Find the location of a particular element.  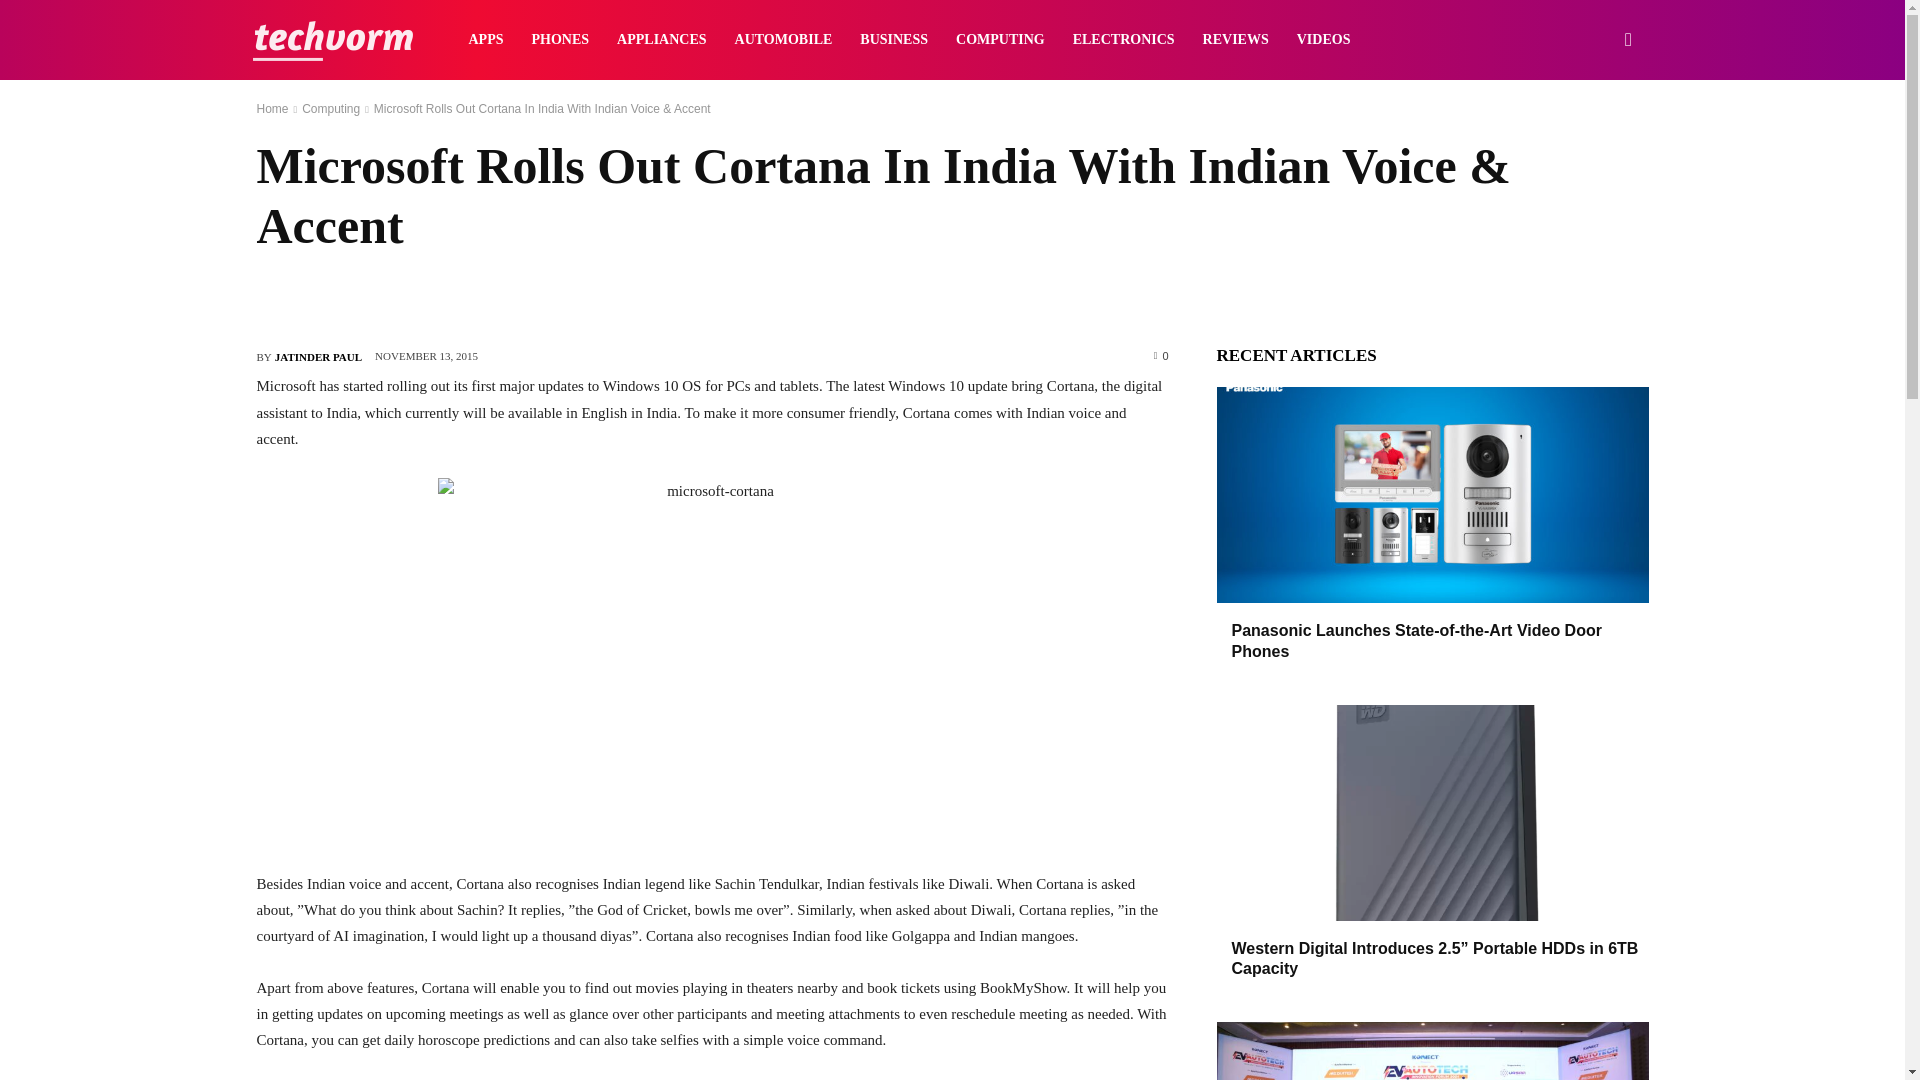

PHONES is located at coordinates (561, 40).